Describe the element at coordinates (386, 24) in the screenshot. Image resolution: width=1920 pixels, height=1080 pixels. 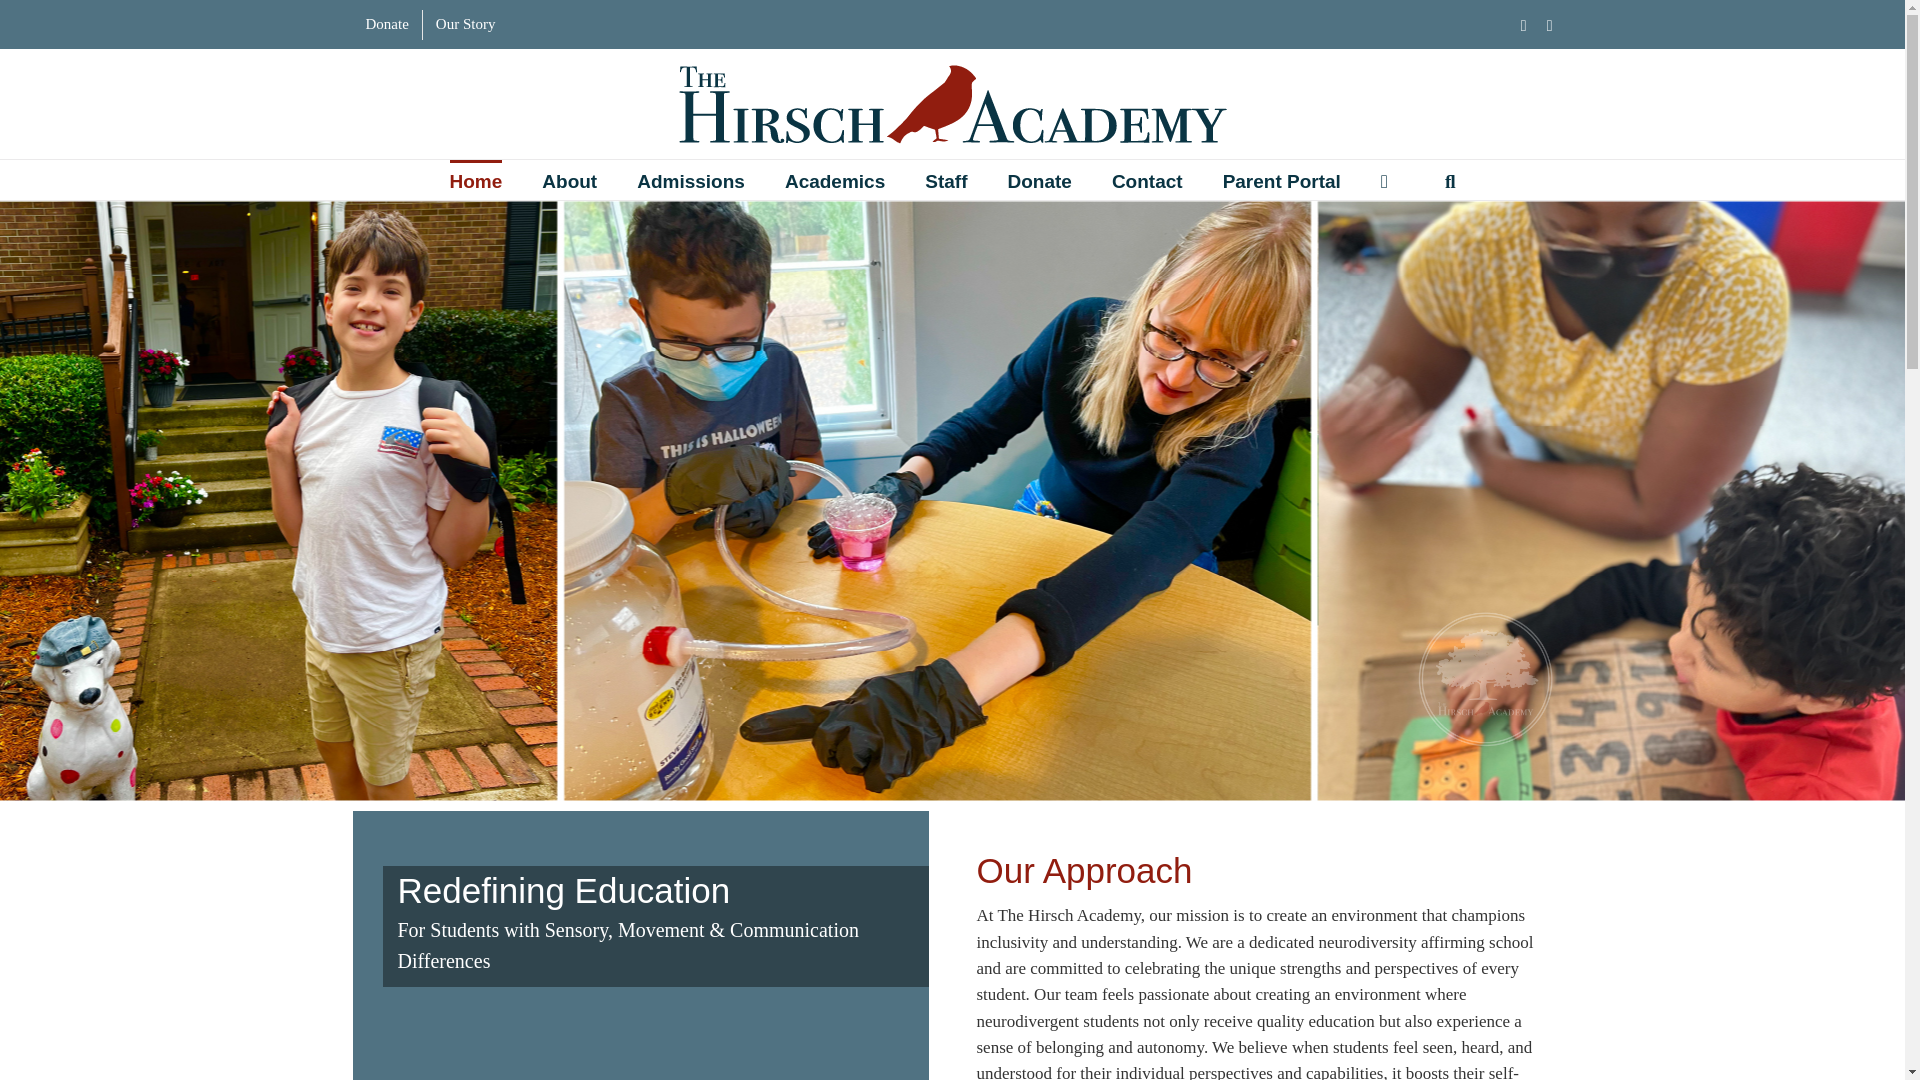
I see `Donate` at that location.